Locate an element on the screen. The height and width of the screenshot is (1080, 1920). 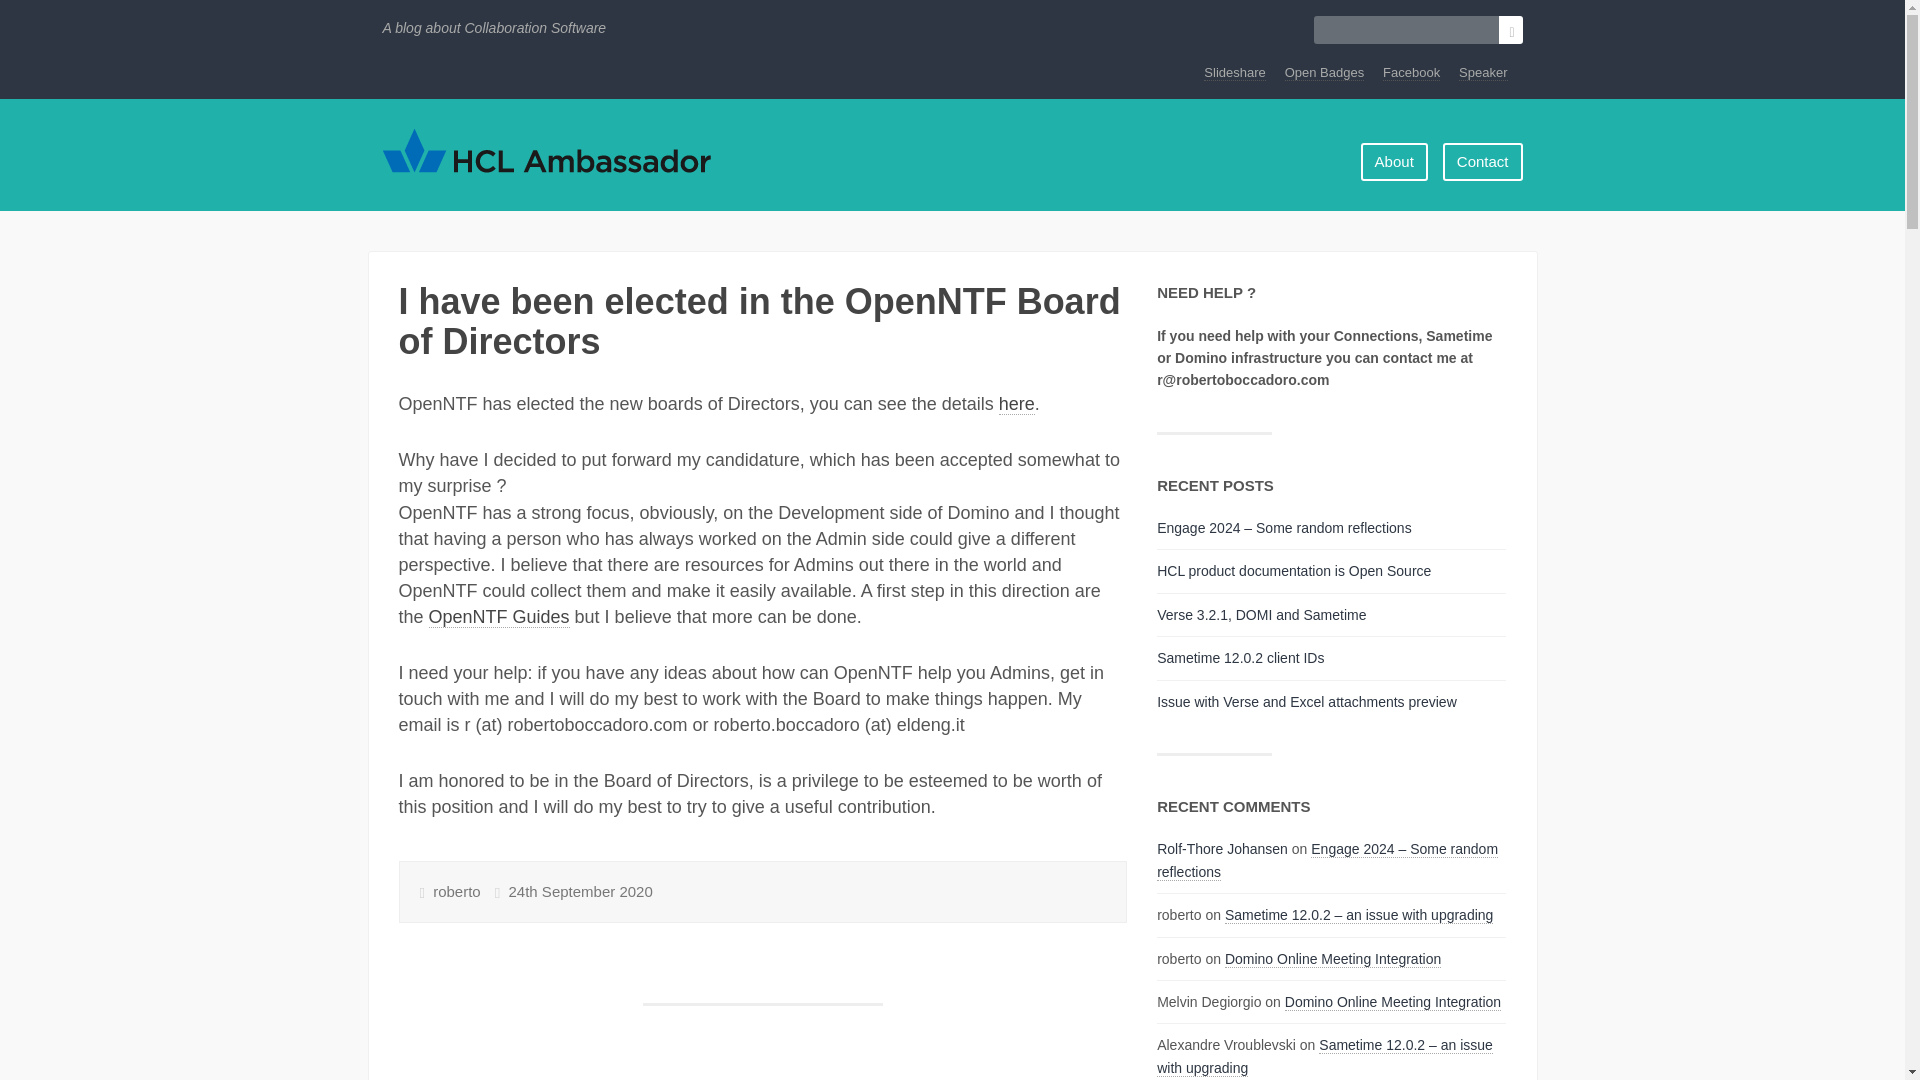
Speaker is located at coordinates (1483, 72).